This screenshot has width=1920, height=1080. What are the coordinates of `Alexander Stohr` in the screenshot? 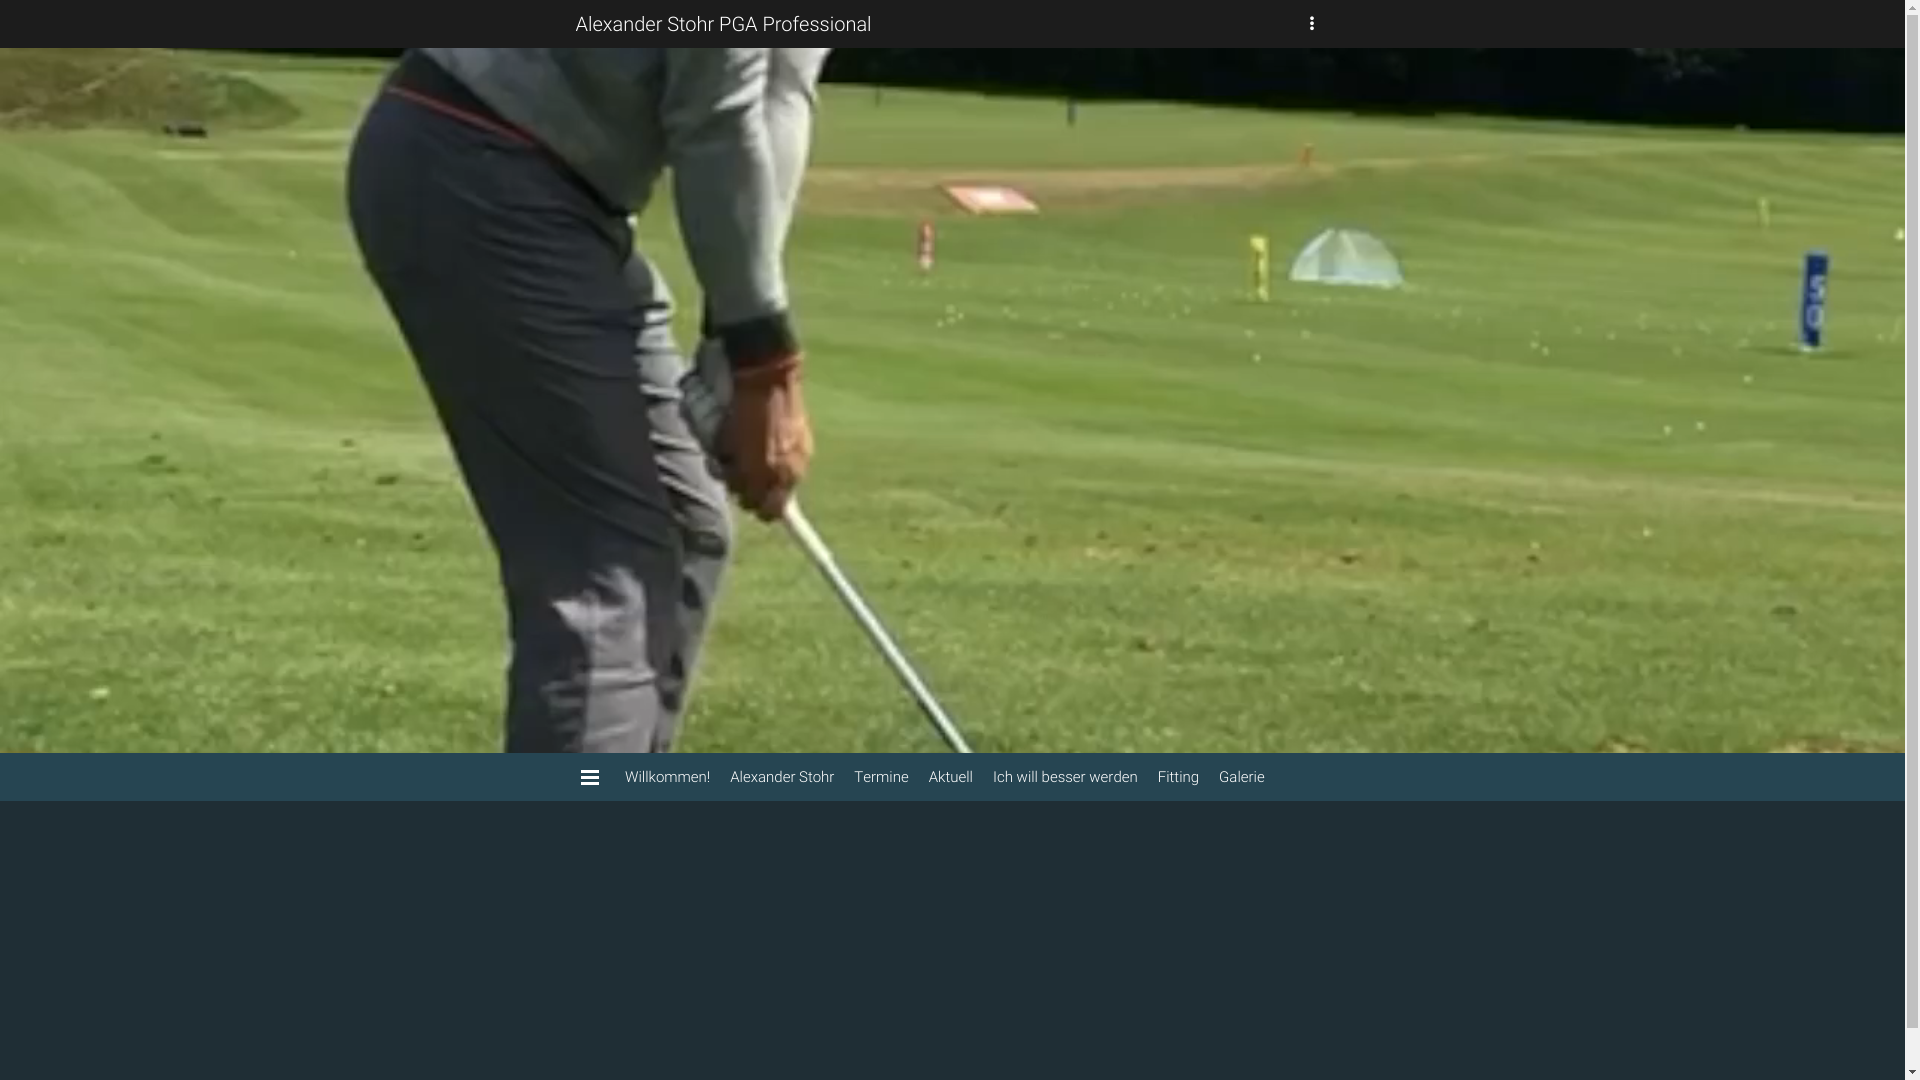 It's located at (782, 777).